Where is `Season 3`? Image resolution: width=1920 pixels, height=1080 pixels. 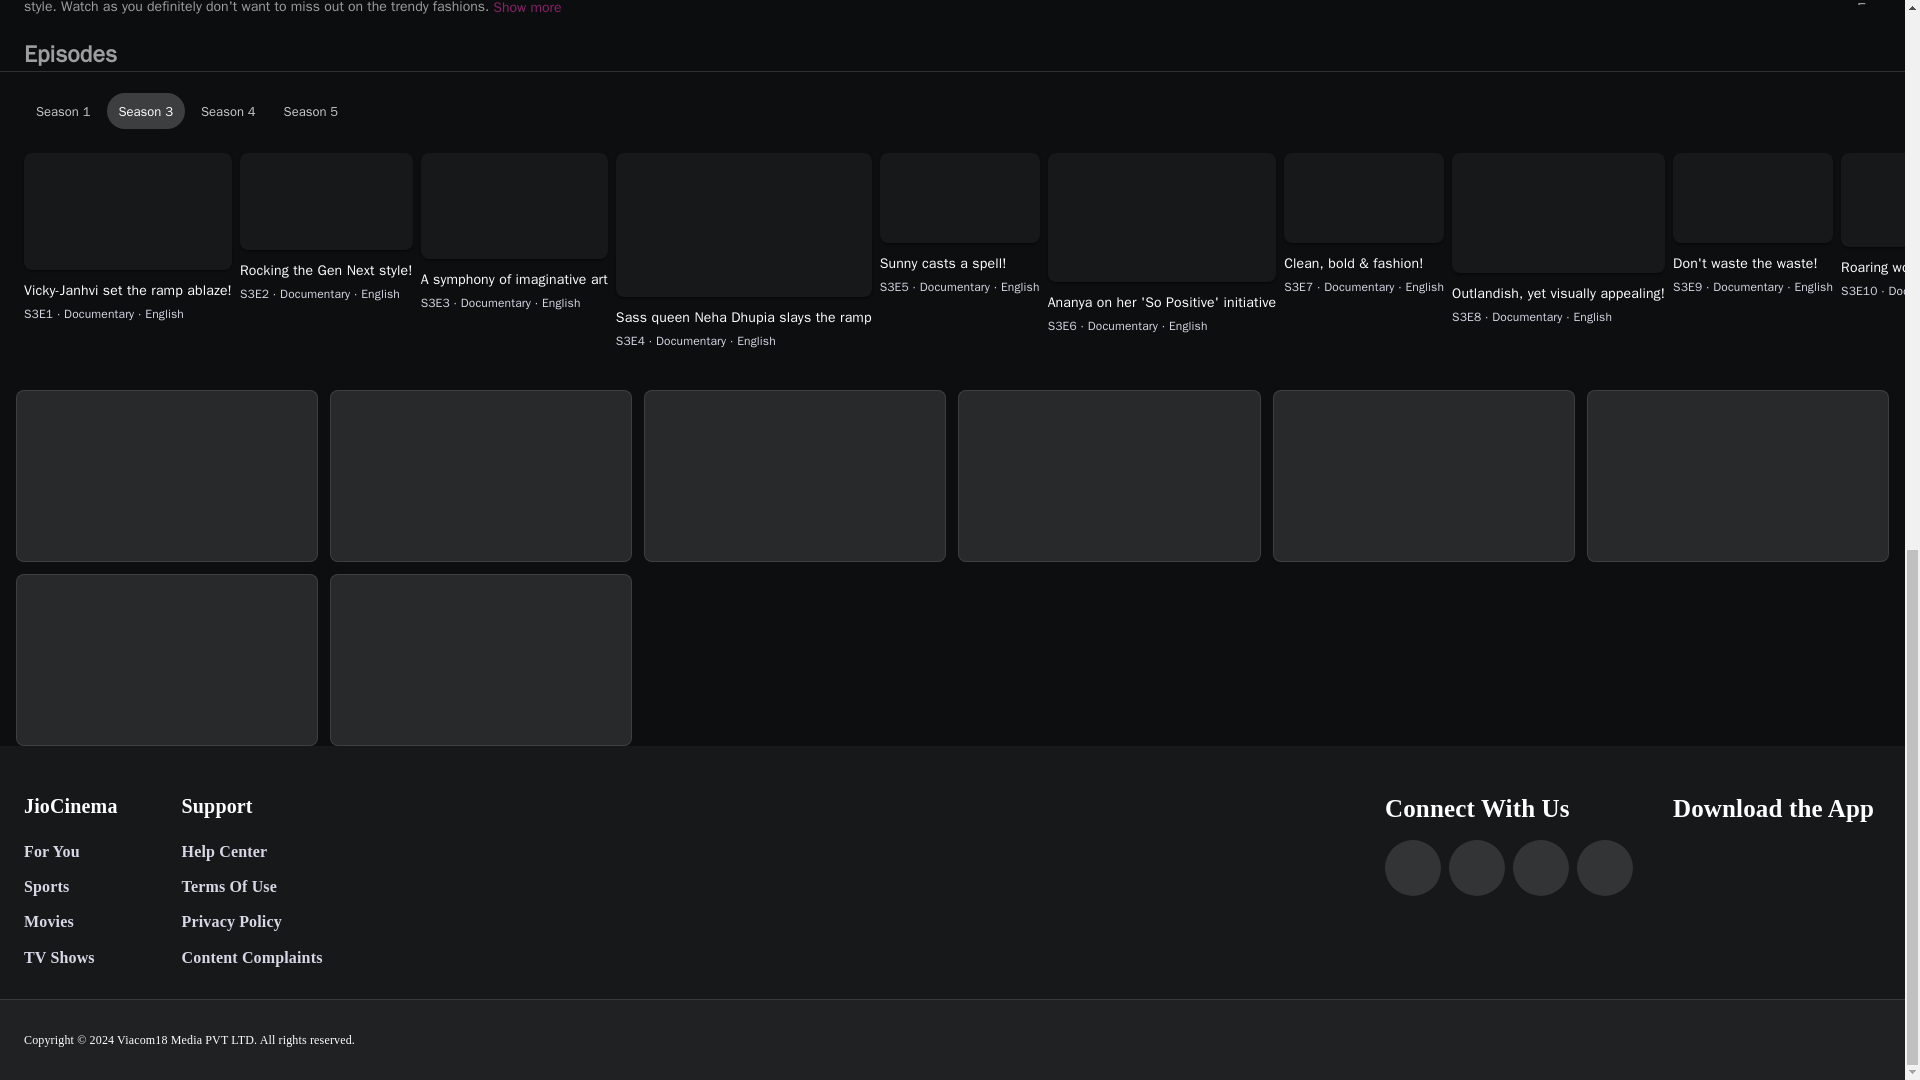
Season 3 is located at coordinates (1162, 302).